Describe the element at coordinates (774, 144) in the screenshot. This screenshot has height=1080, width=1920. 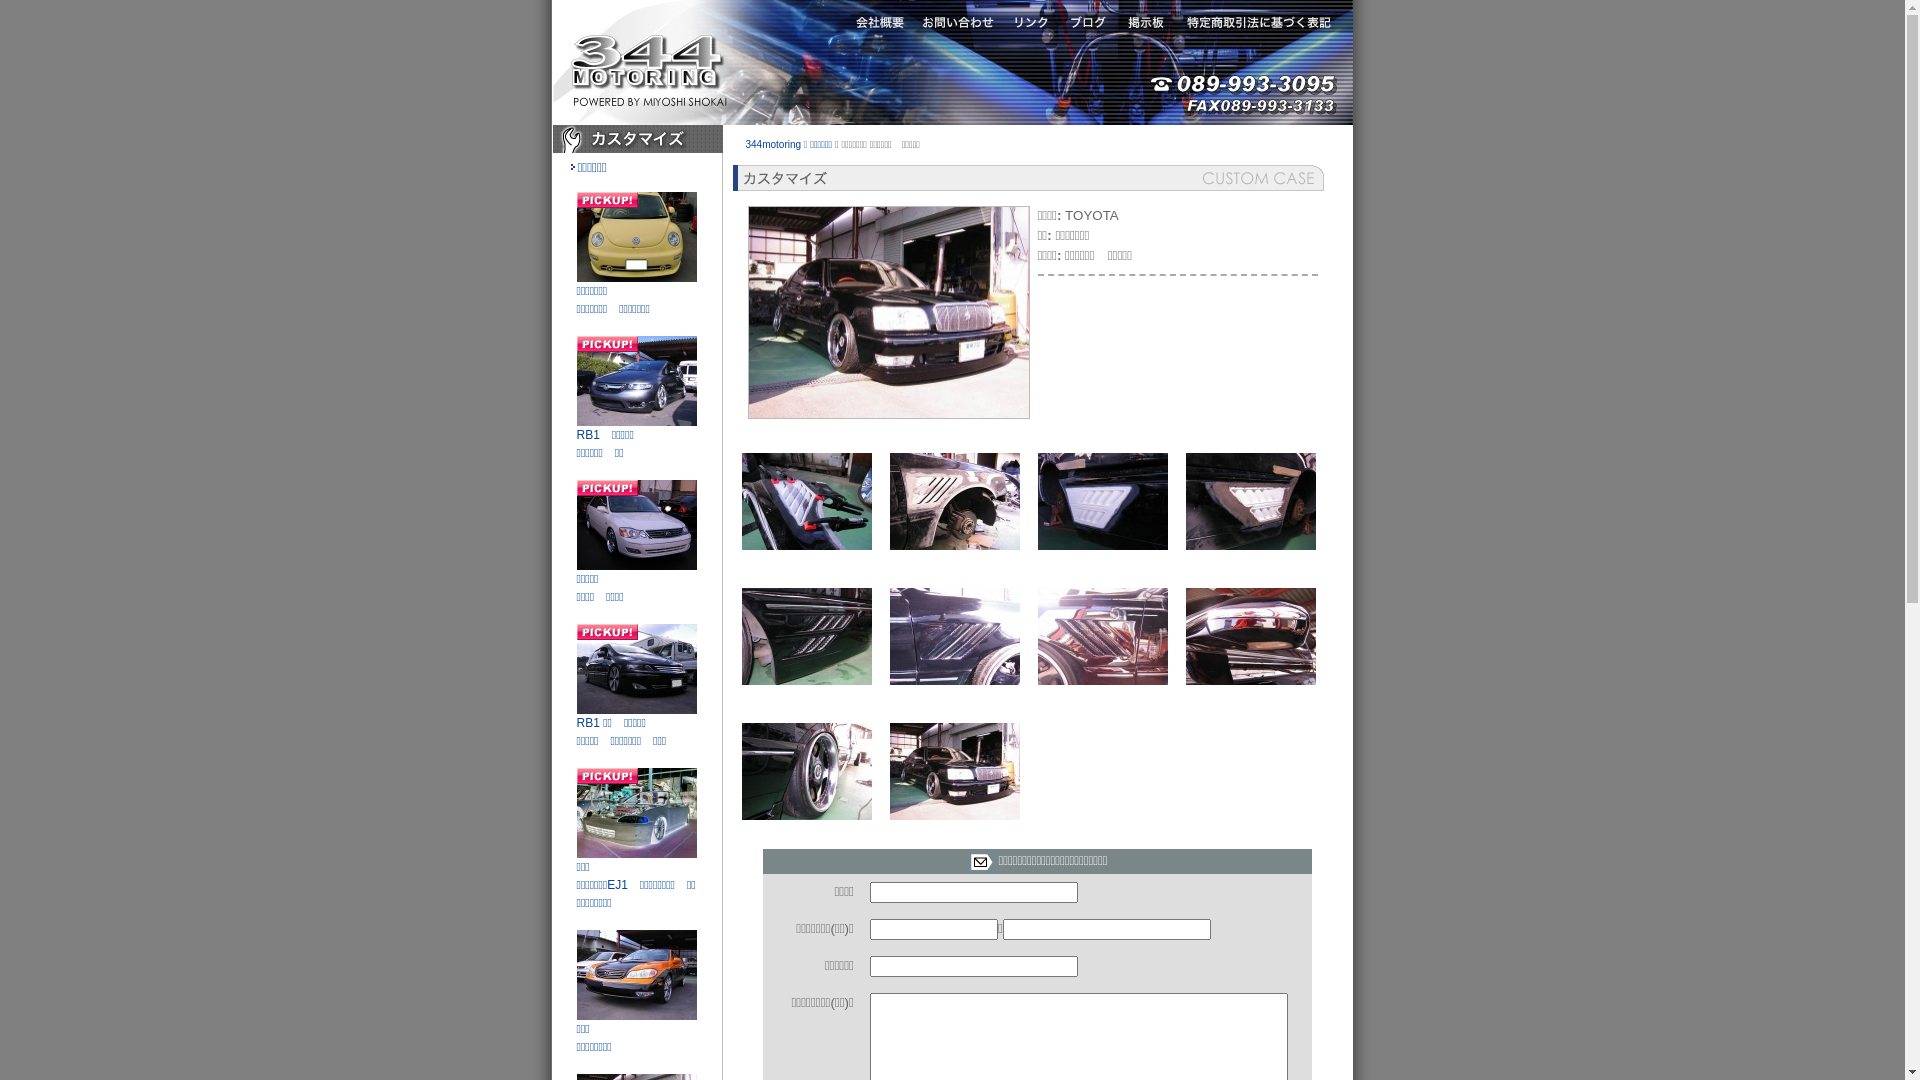
I see `344motoring` at that location.